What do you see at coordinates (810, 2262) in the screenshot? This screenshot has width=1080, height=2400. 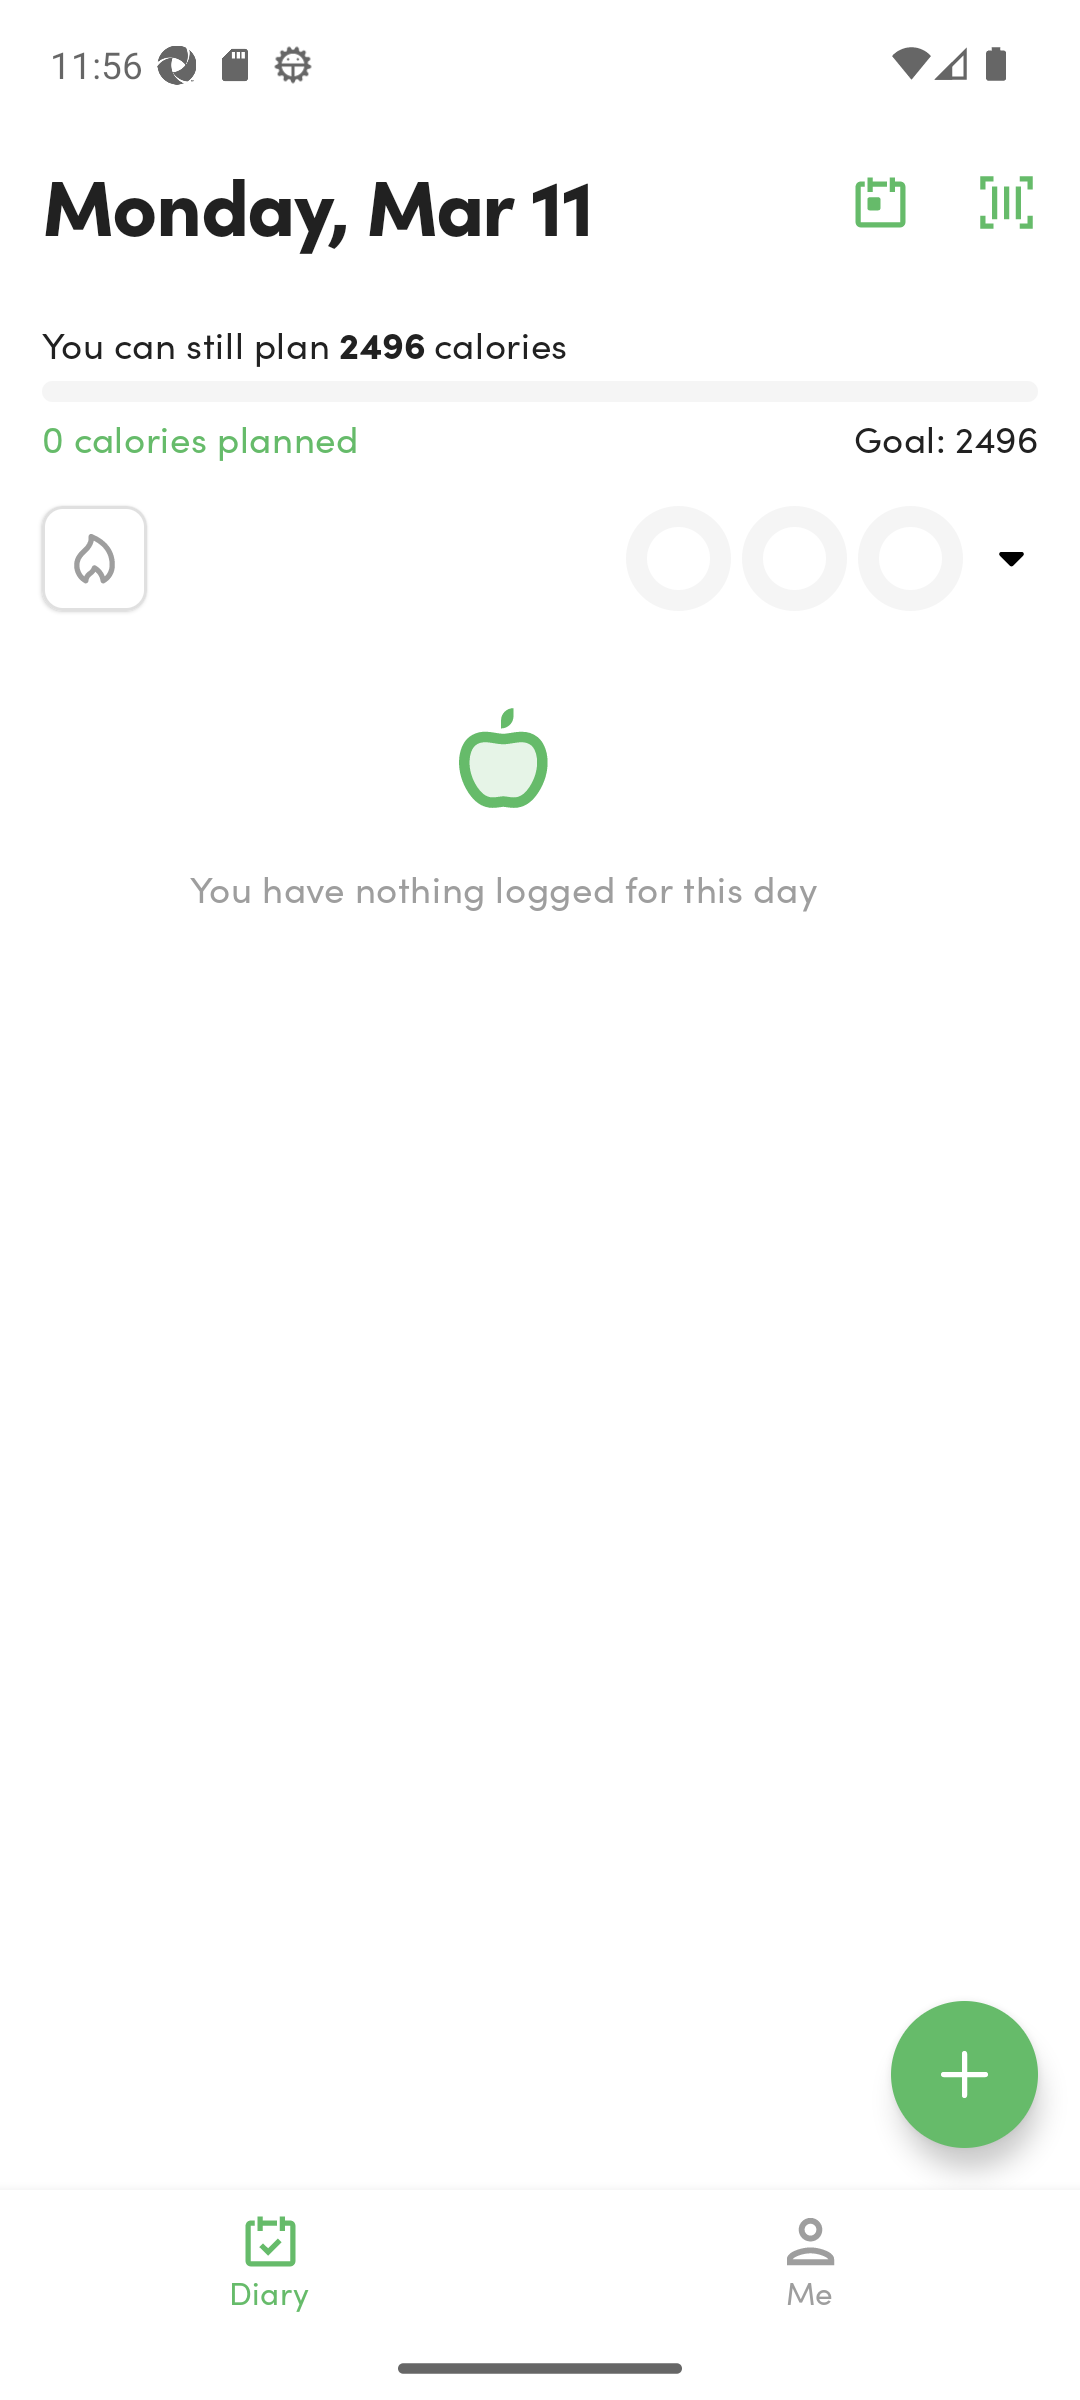 I see `Me navigation_icon` at bounding box center [810, 2262].